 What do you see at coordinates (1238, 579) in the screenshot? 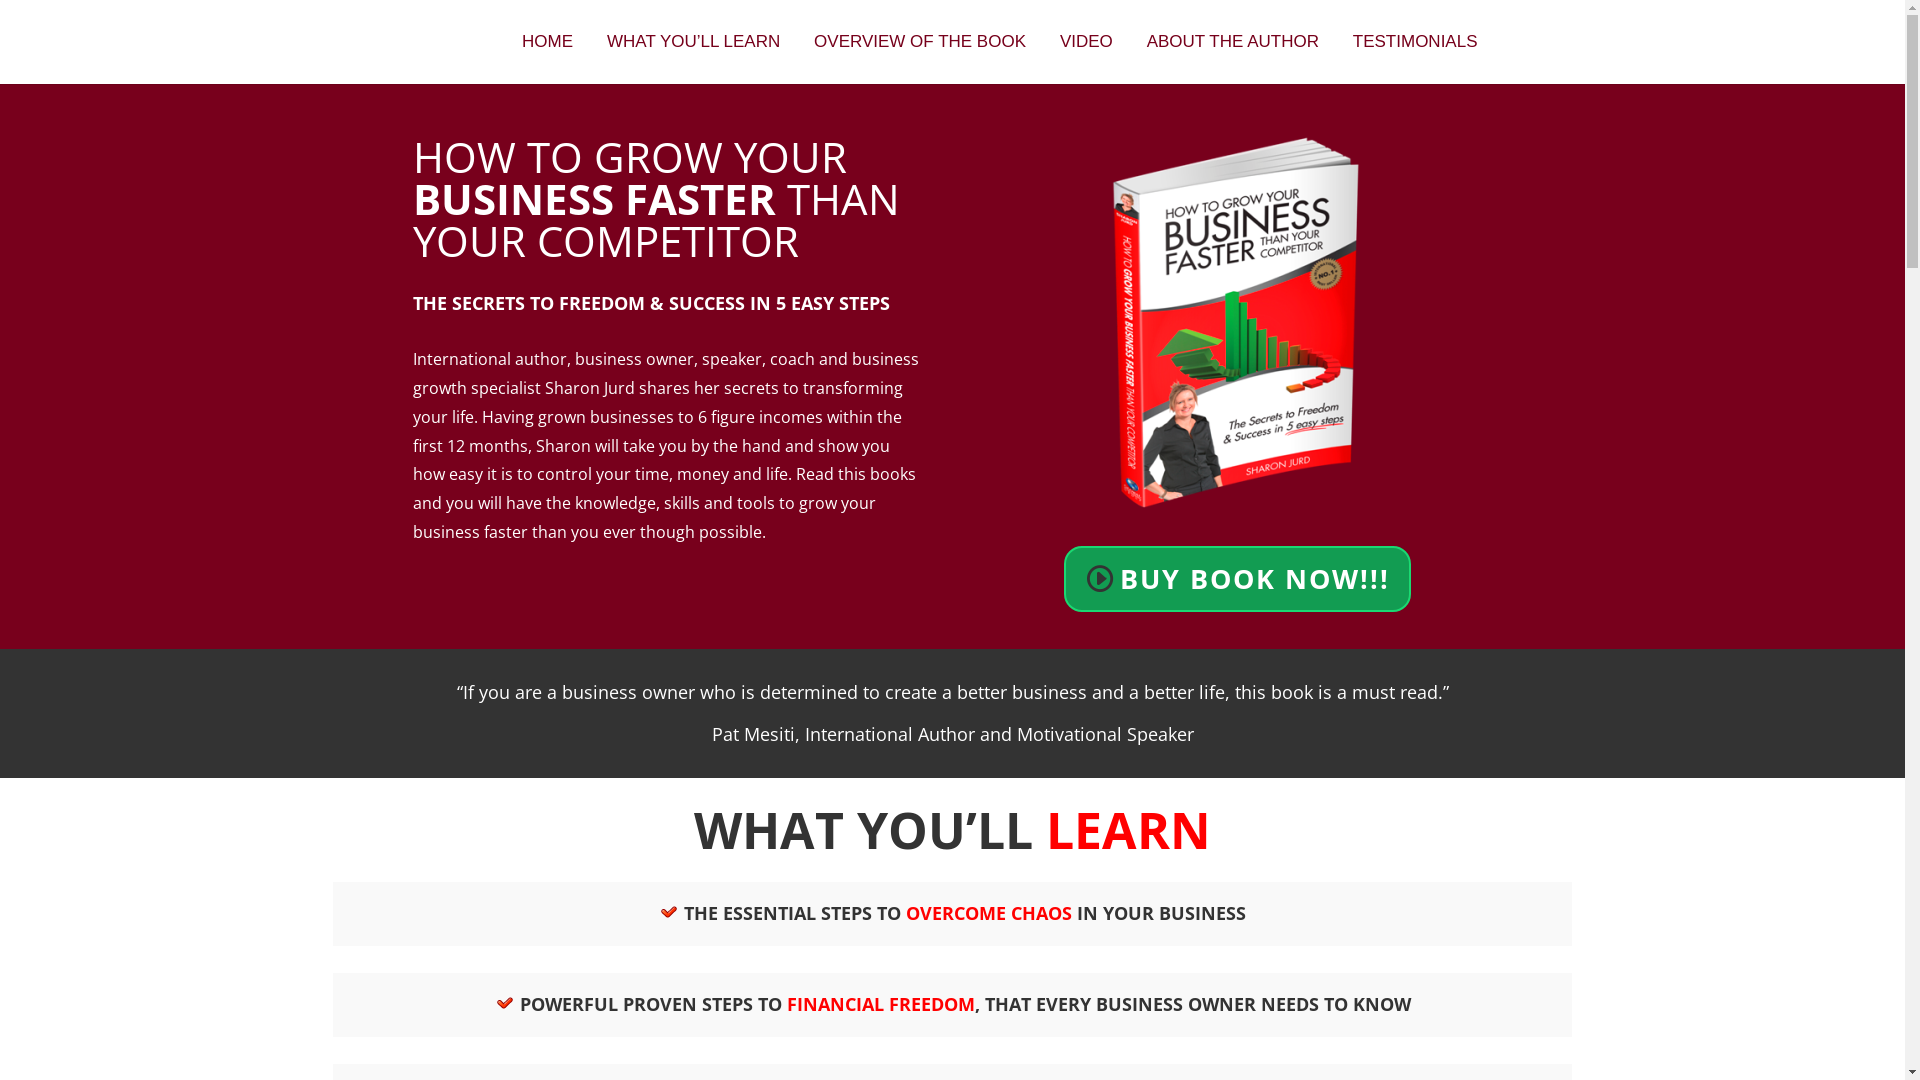
I see `BUY BOOK NOW!!!` at bounding box center [1238, 579].